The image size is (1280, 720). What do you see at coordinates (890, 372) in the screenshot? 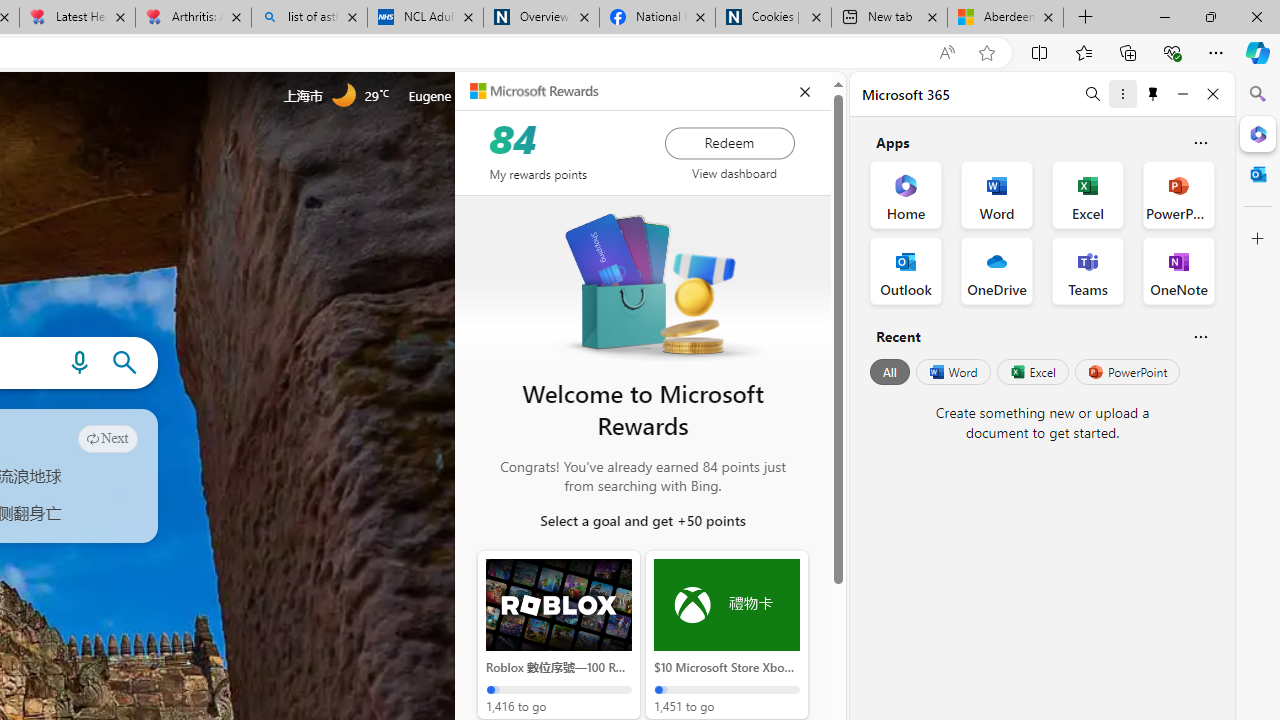
I see `All` at bounding box center [890, 372].